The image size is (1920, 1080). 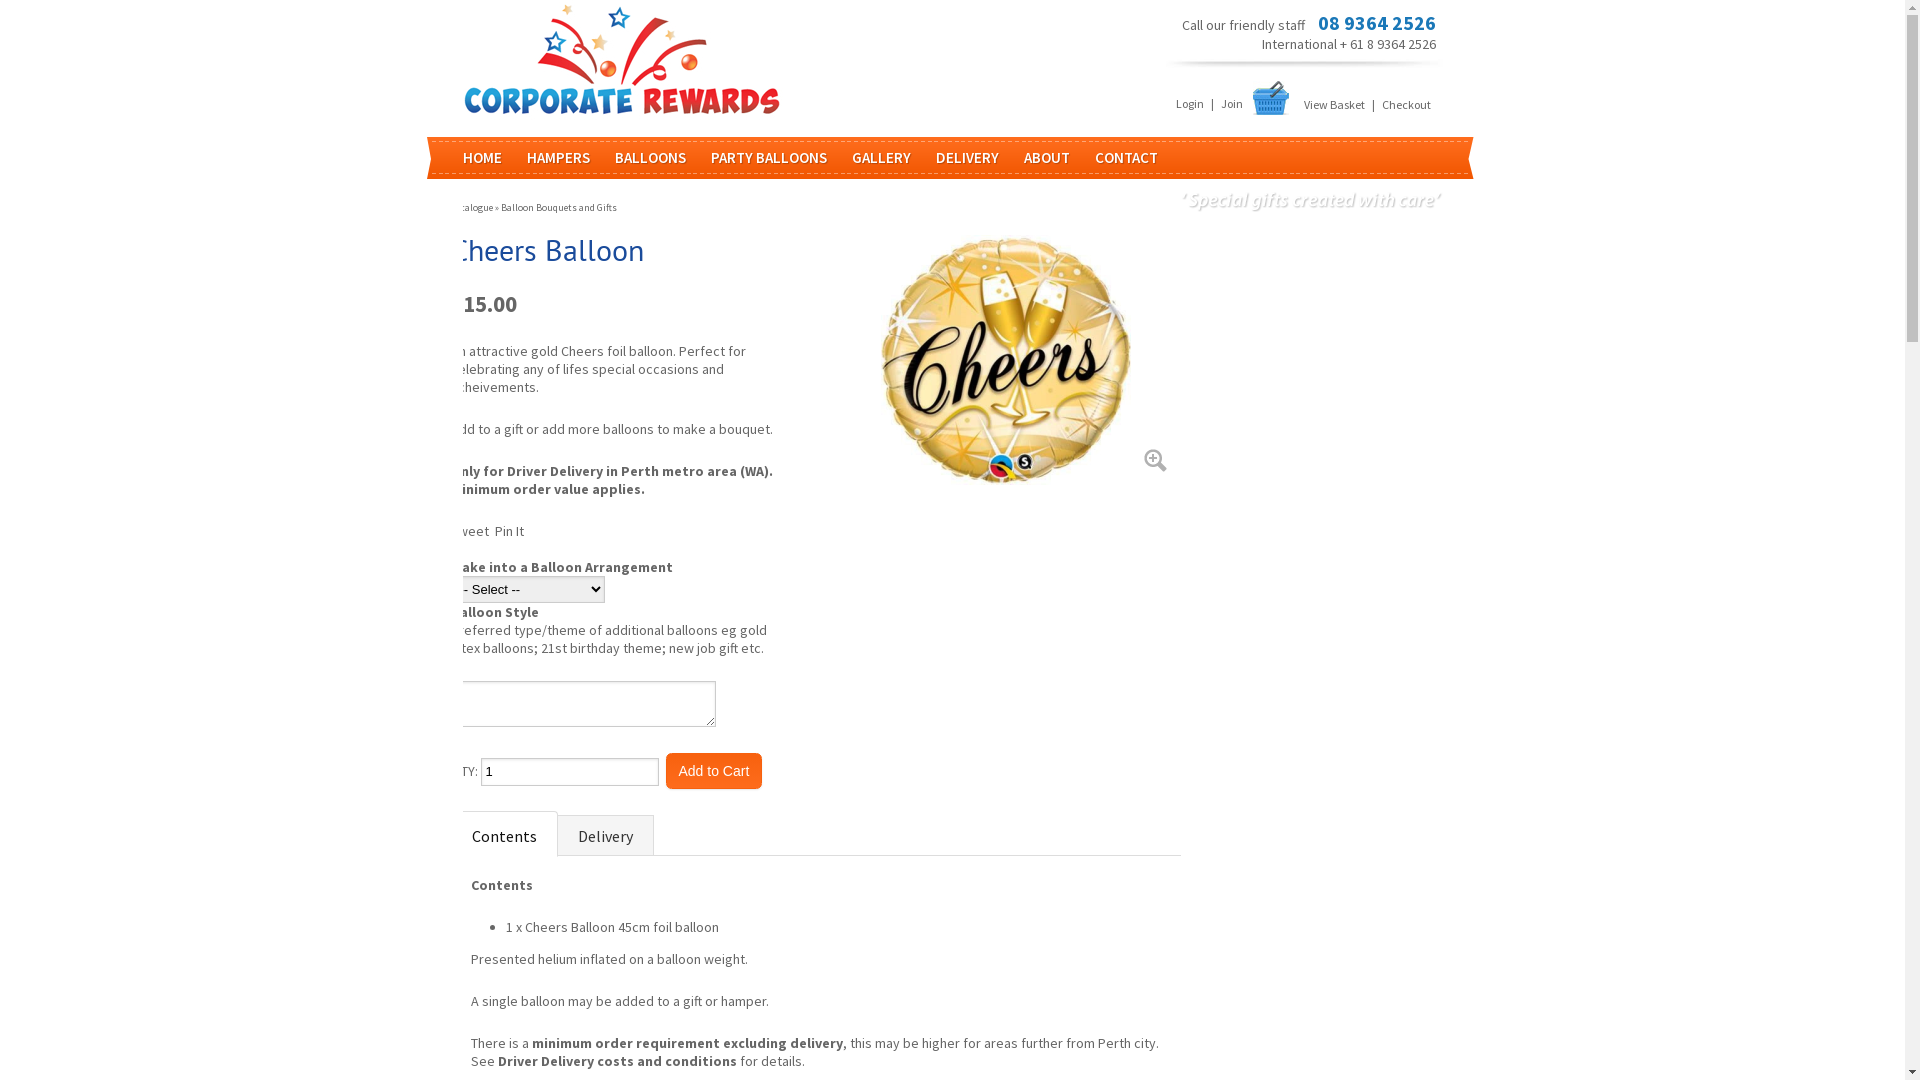 I want to click on Checkout, so click(x=1406, y=104).